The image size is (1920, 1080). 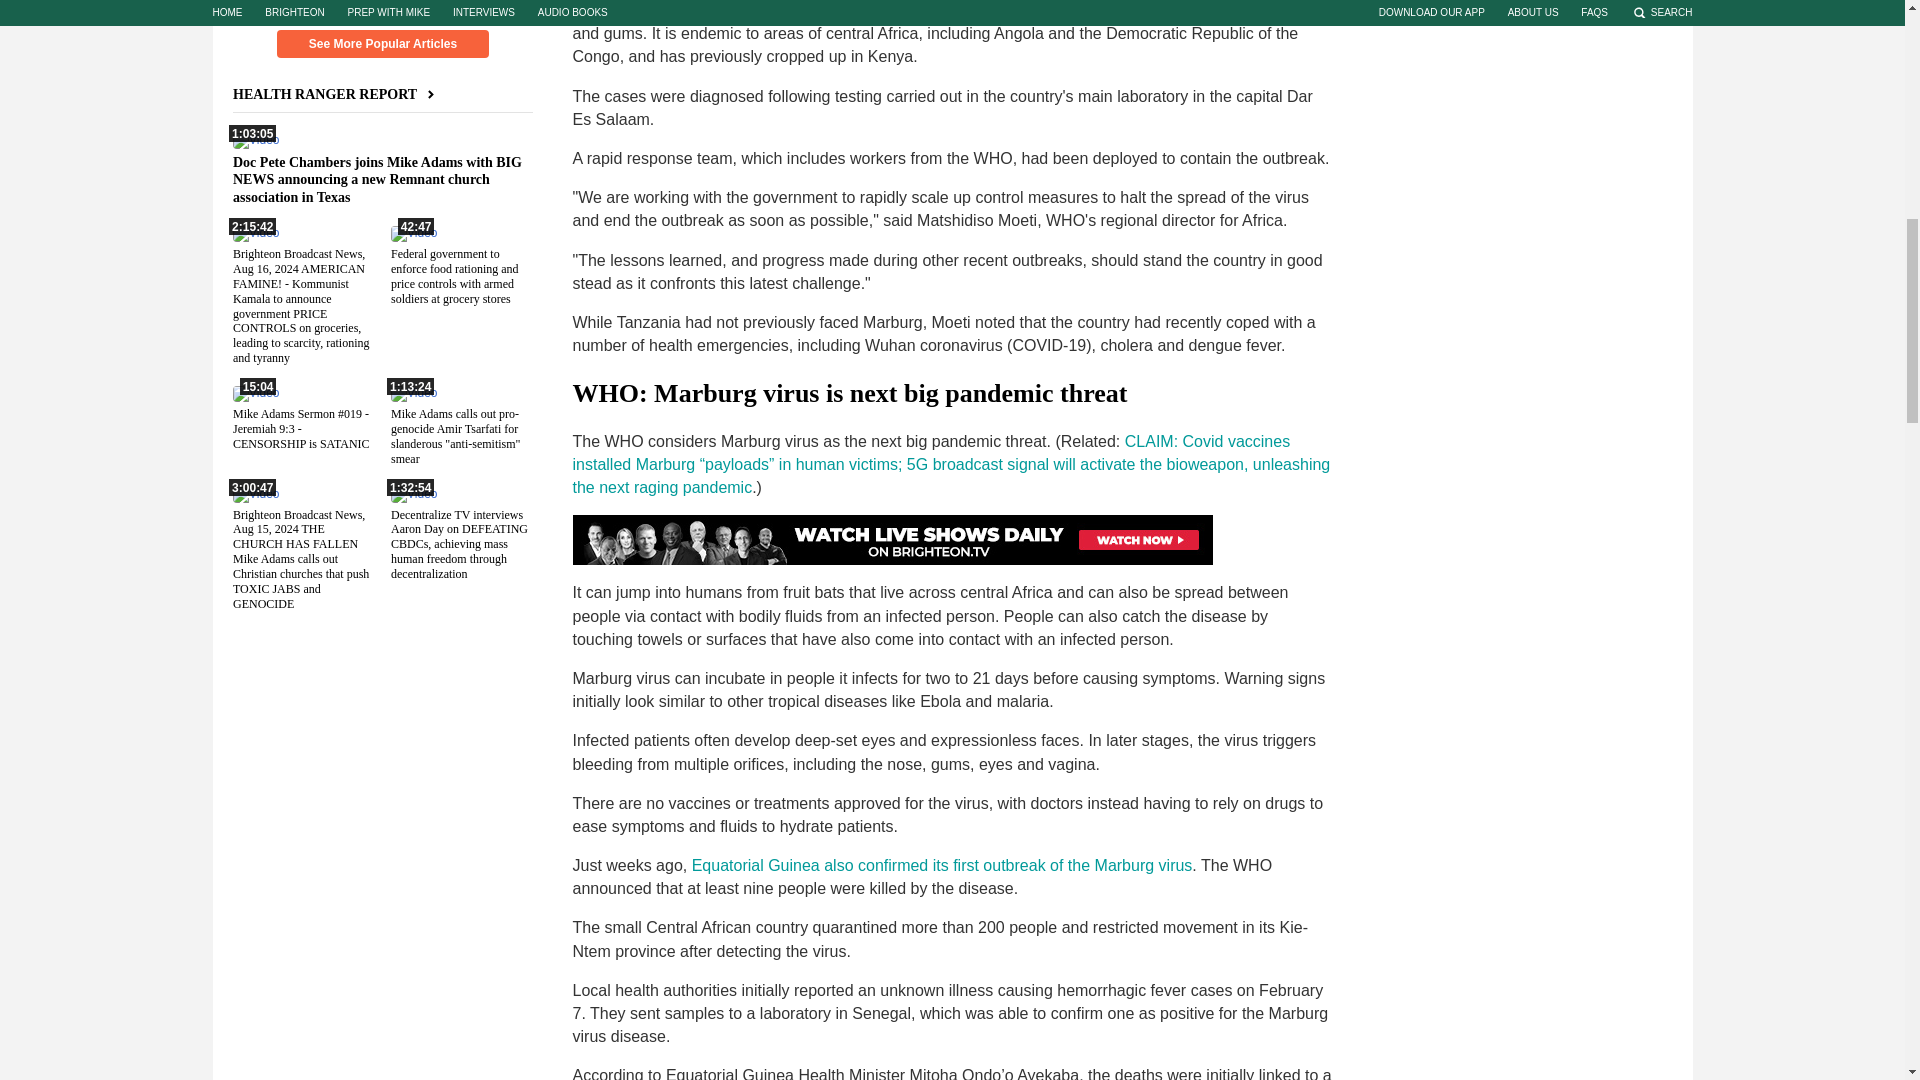 What do you see at coordinates (382, 44) in the screenshot?
I see `See More Popular Articles` at bounding box center [382, 44].